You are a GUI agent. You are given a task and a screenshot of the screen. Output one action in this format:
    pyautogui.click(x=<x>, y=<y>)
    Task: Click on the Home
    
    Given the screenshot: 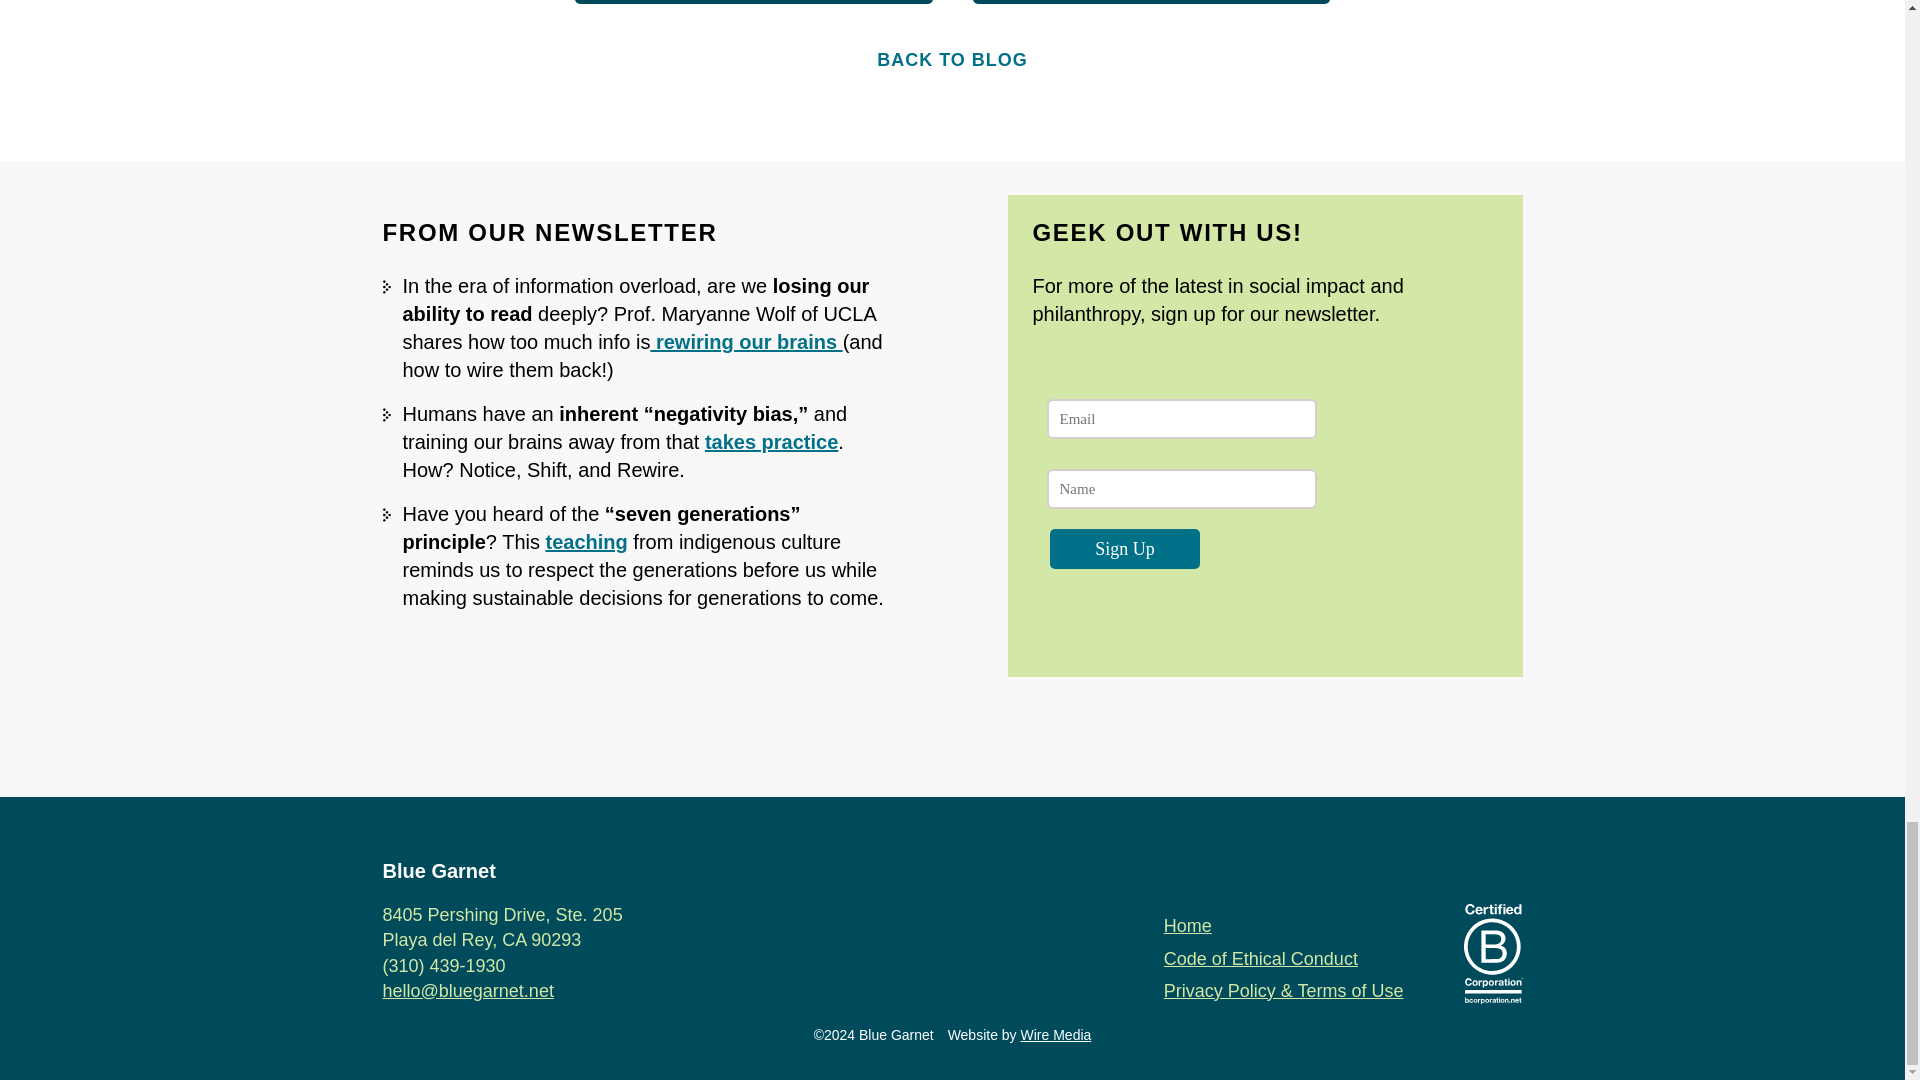 What is the action you would take?
    pyautogui.click(x=1187, y=926)
    